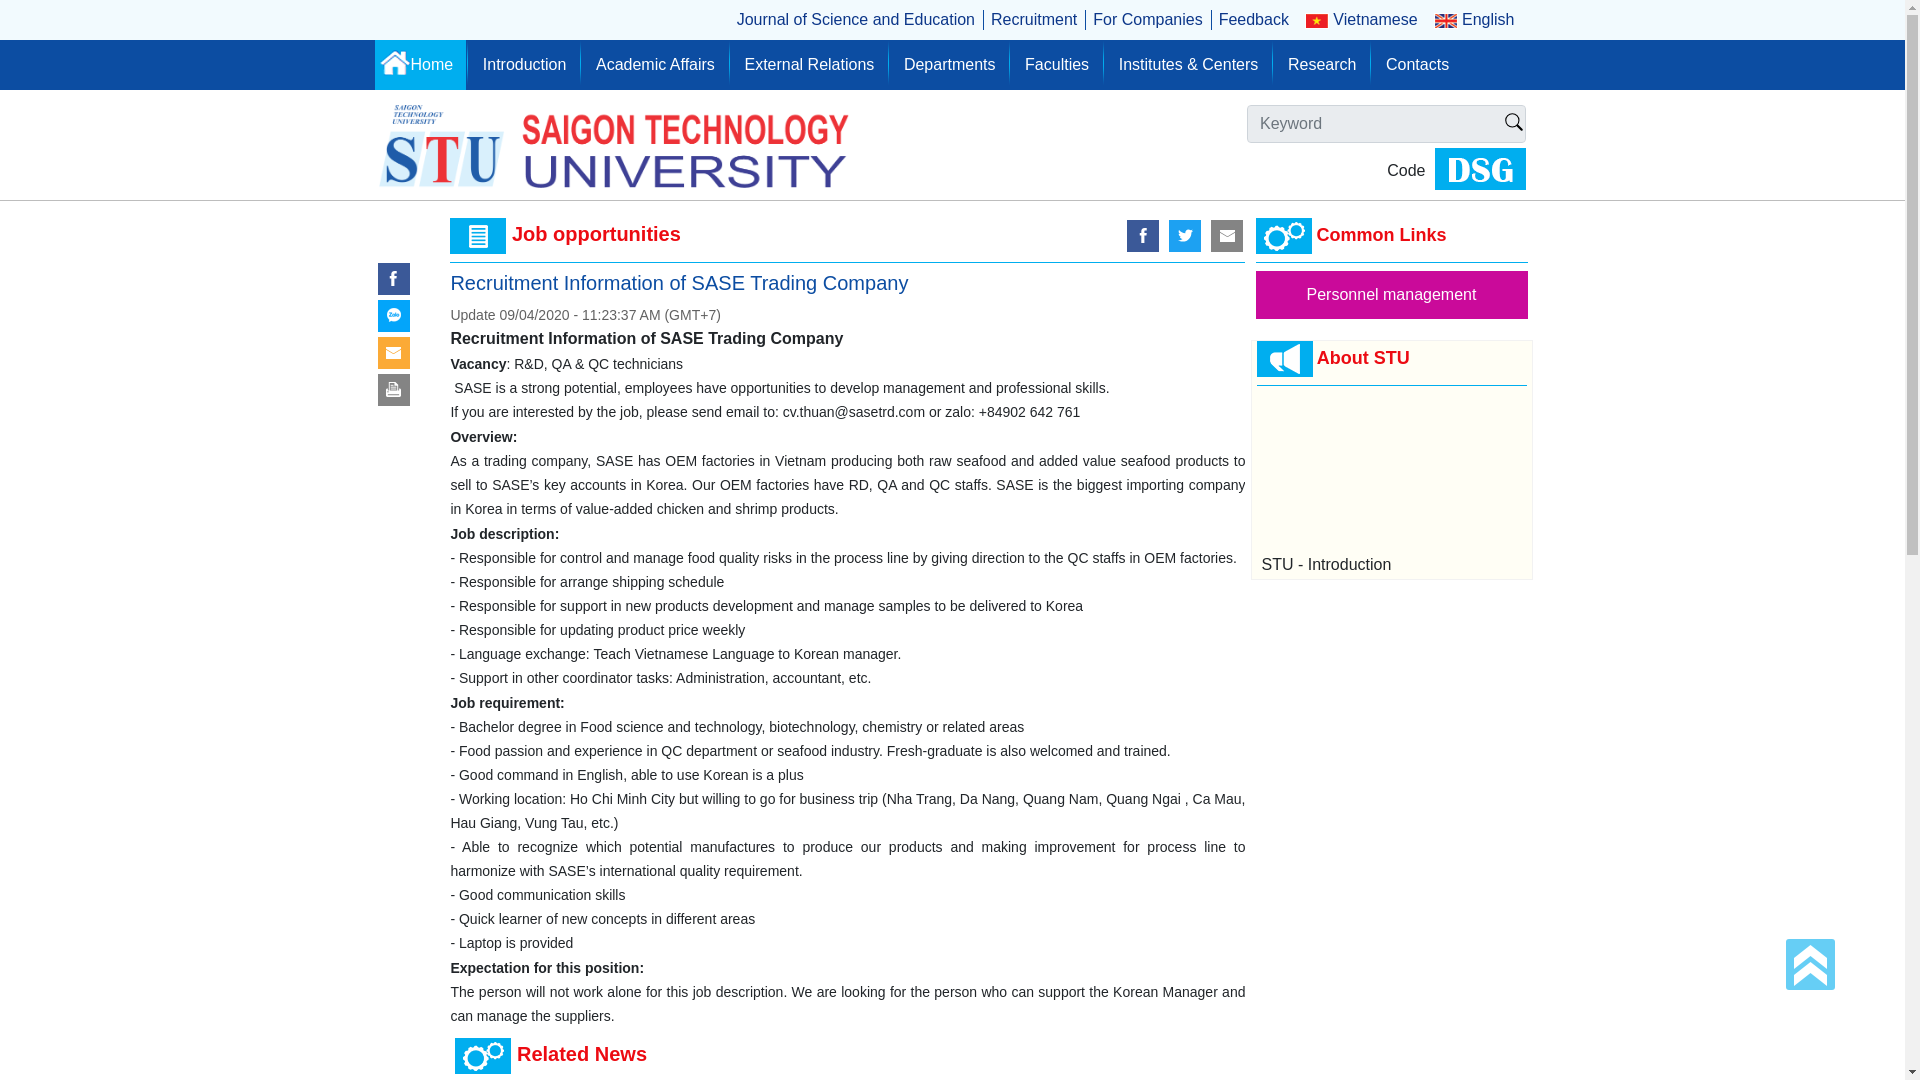  What do you see at coordinates (856, 20) in the screenshot?
I see `Journal of Science and Education` at bounding box center [856, 20].